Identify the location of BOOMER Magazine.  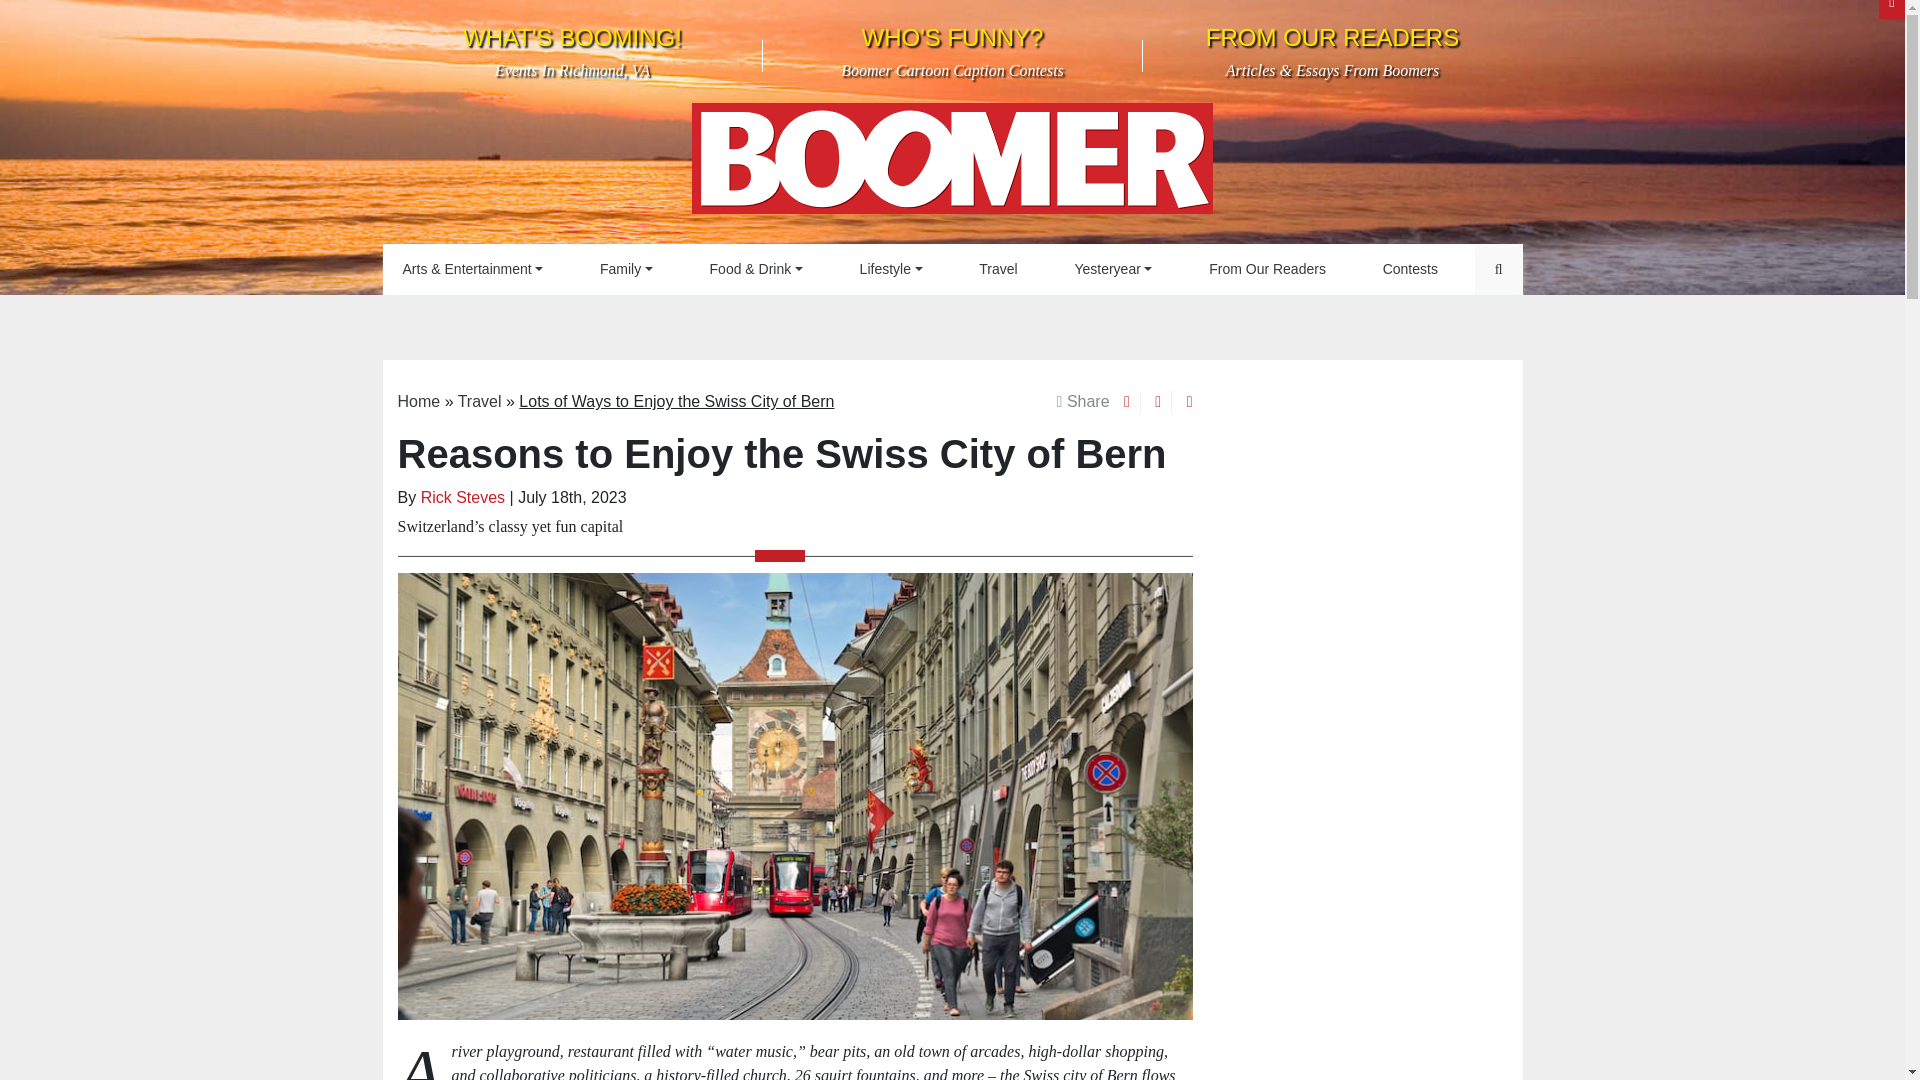
(1266, 269).